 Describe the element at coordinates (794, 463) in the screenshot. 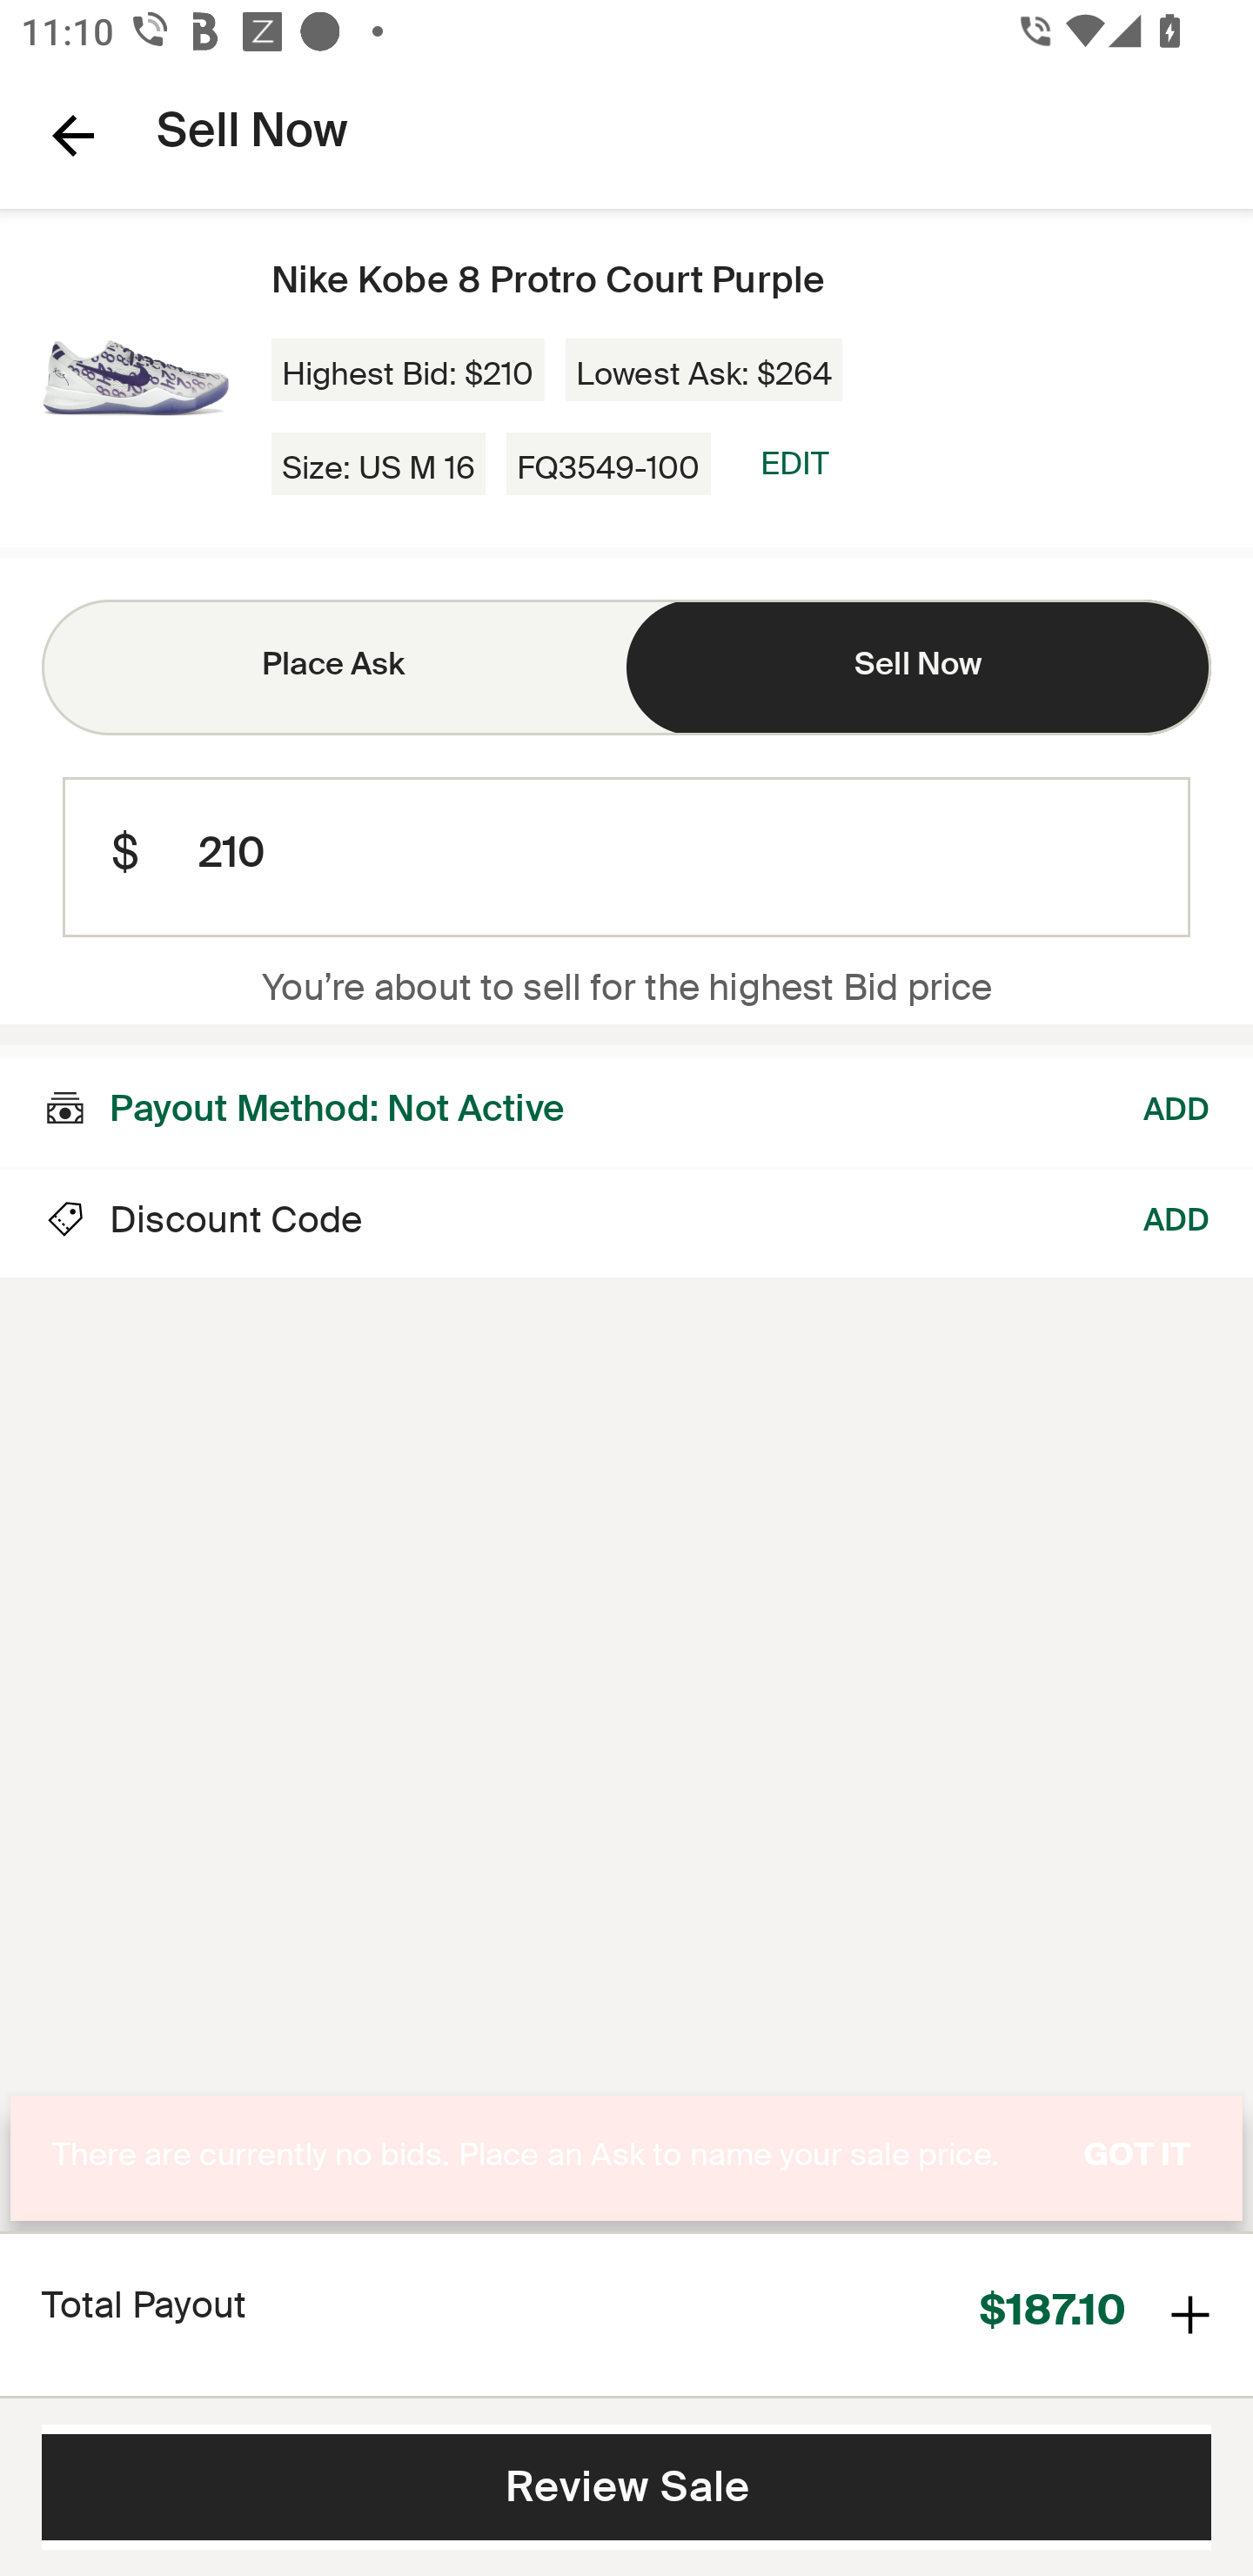

I see `EDIT` at that location.